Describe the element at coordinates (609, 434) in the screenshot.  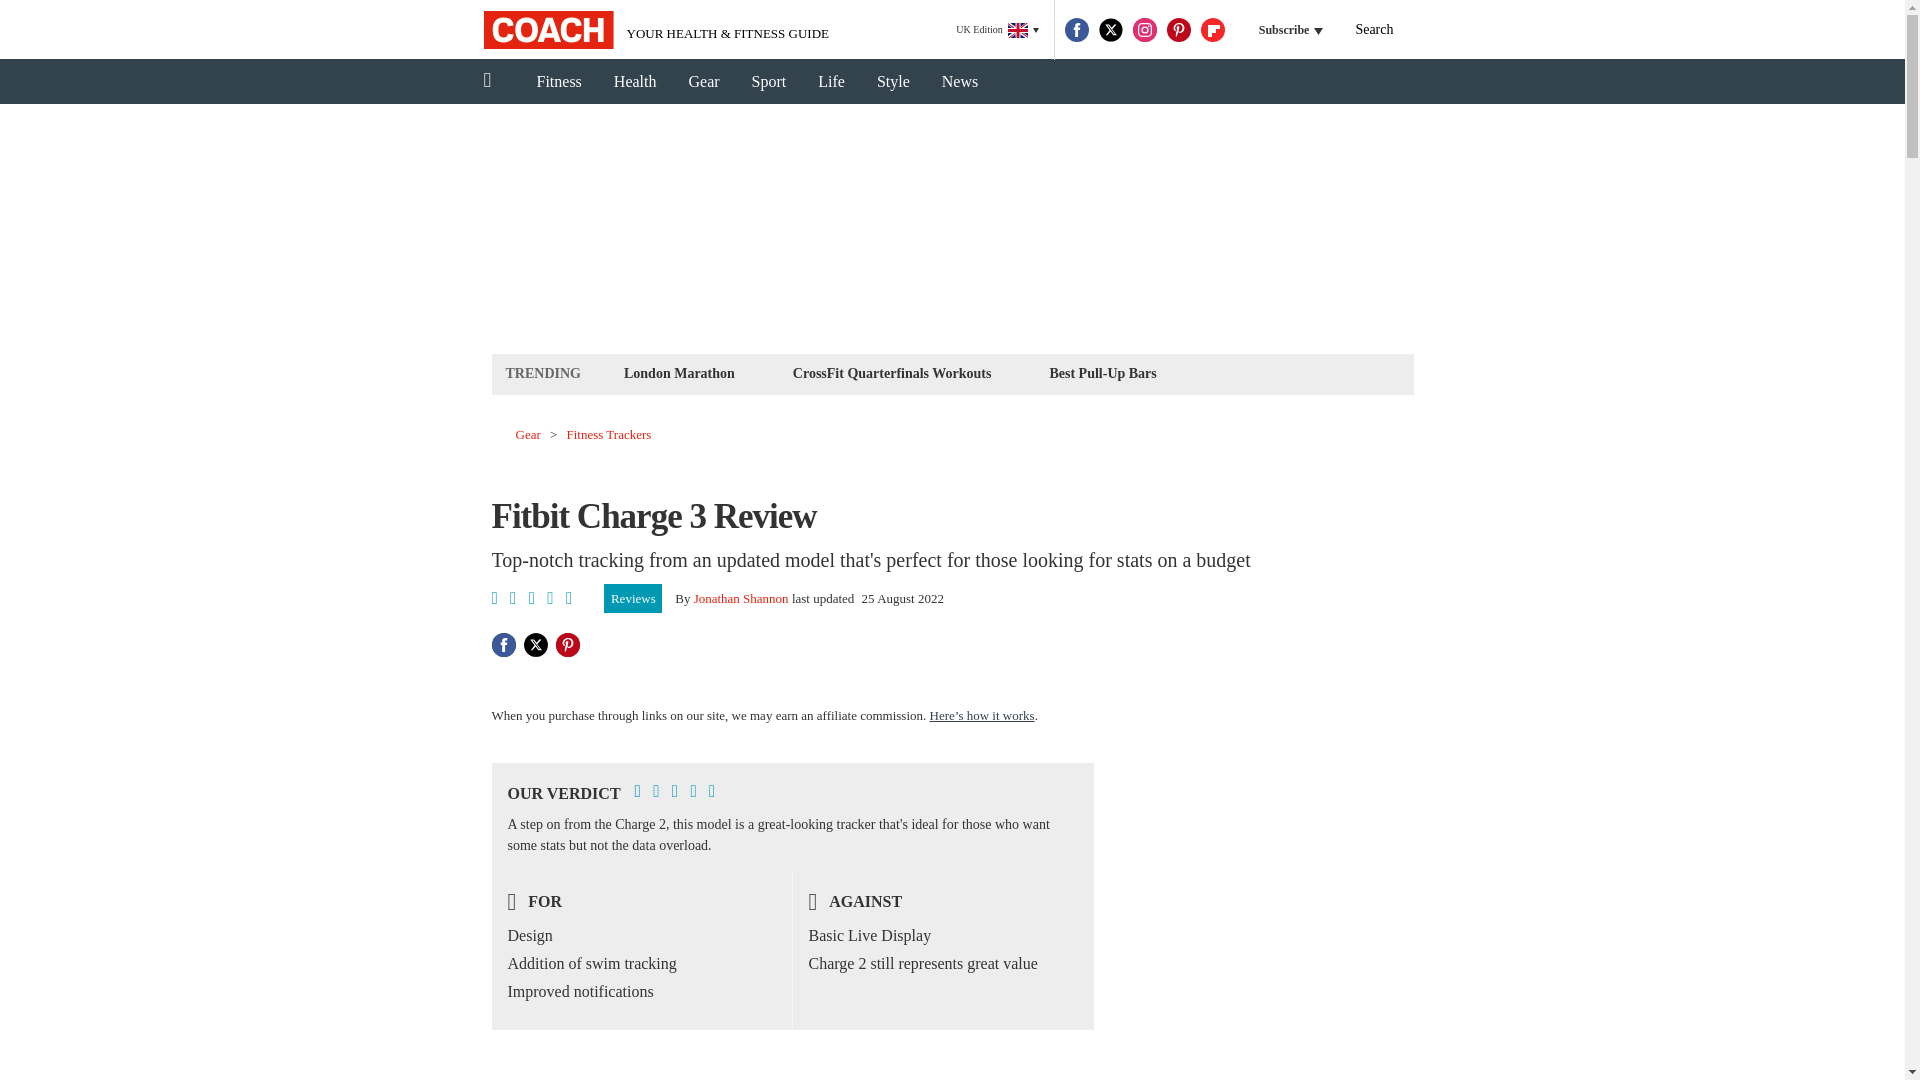
I see `Fitness Trackers` at that location.